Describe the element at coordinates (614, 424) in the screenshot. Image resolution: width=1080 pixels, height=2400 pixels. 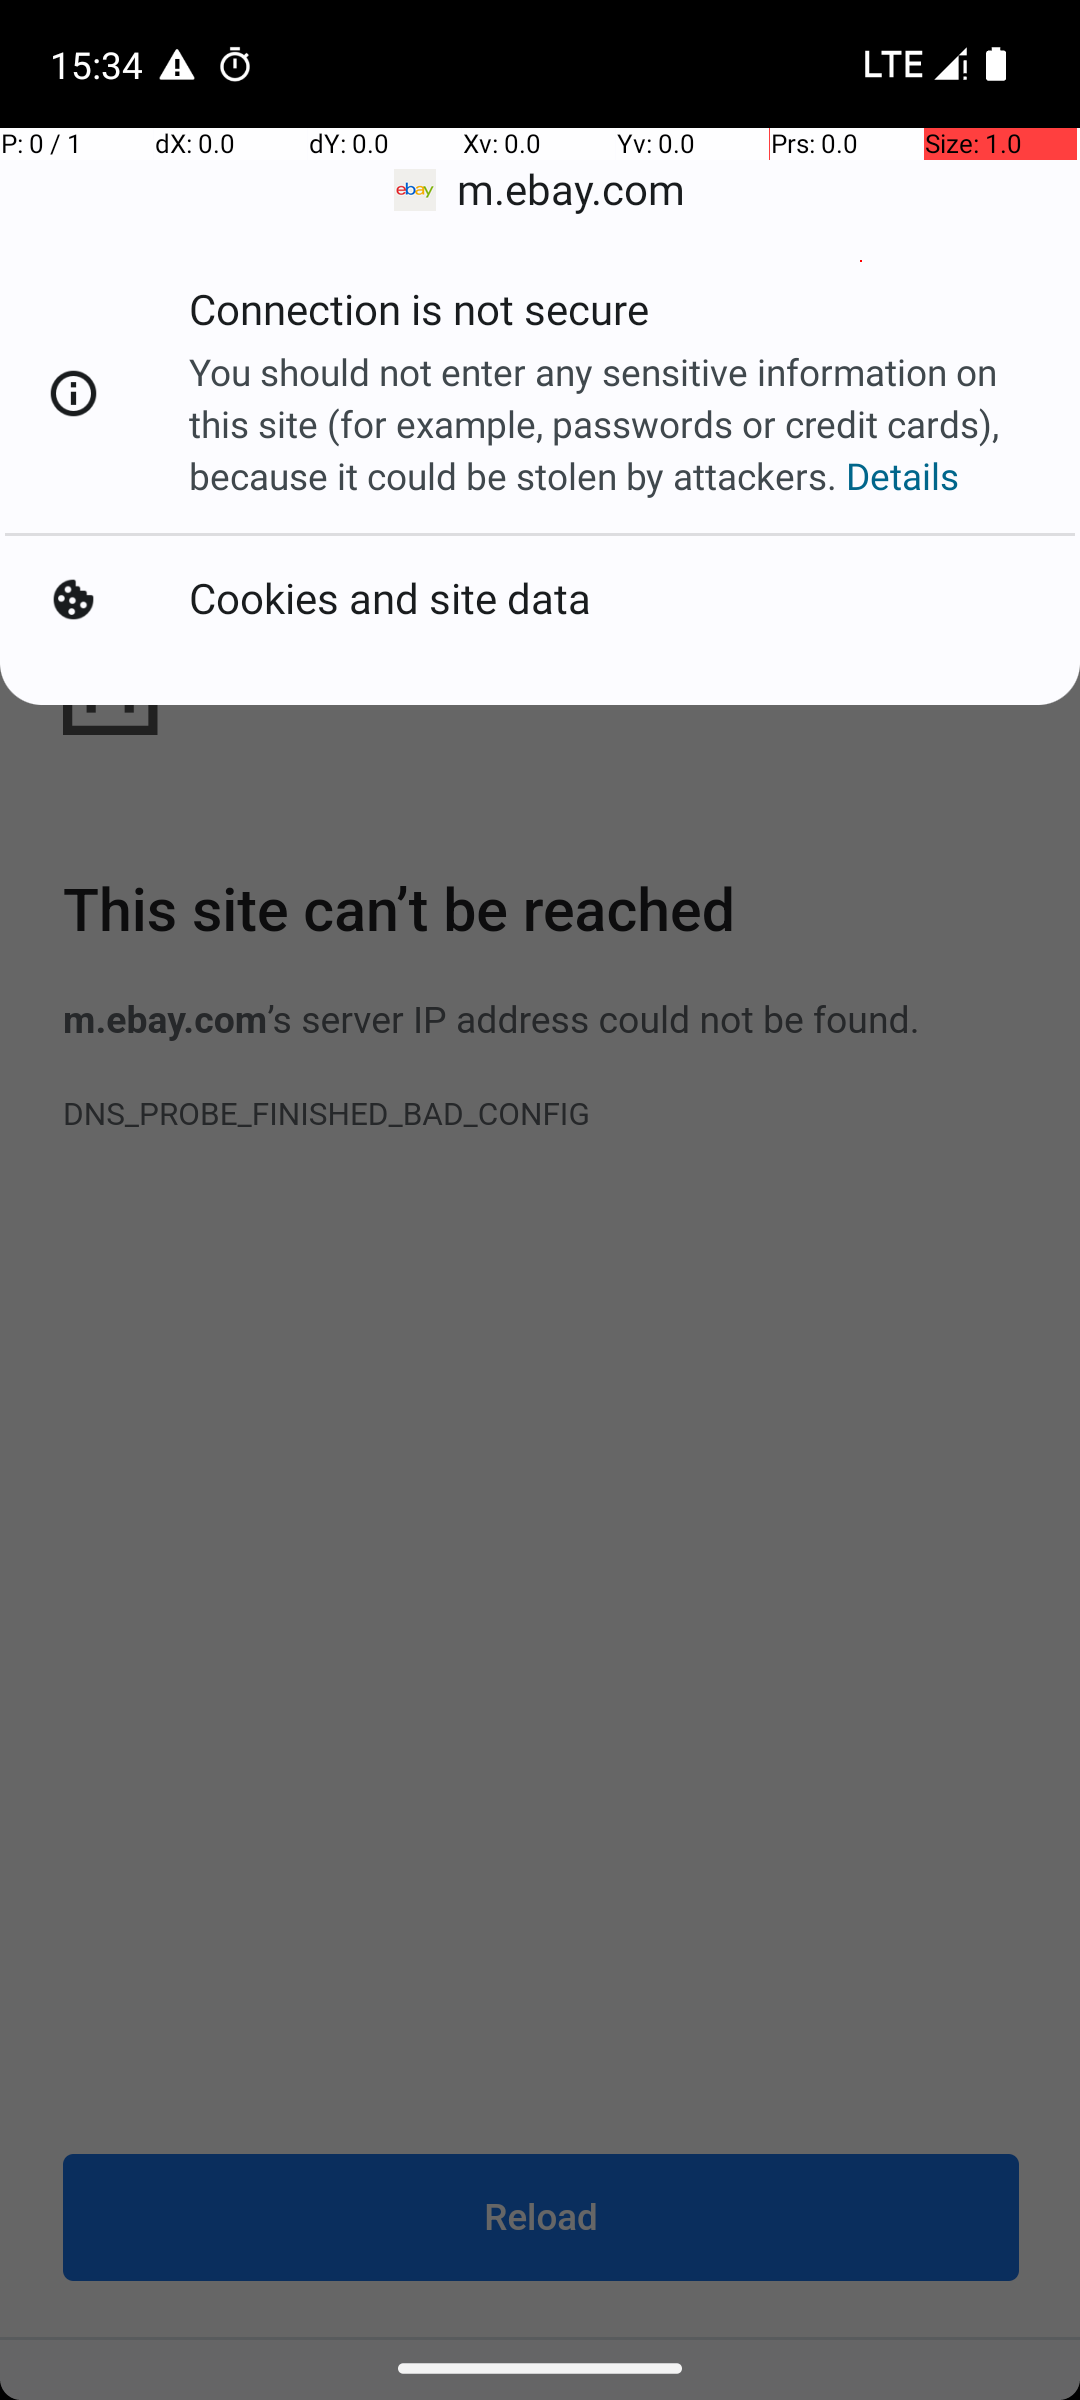
I see `You should not enter any sensitive information on this site (for example, passwords or credit cards), because it could be stolen by attackers. Details` at that location.